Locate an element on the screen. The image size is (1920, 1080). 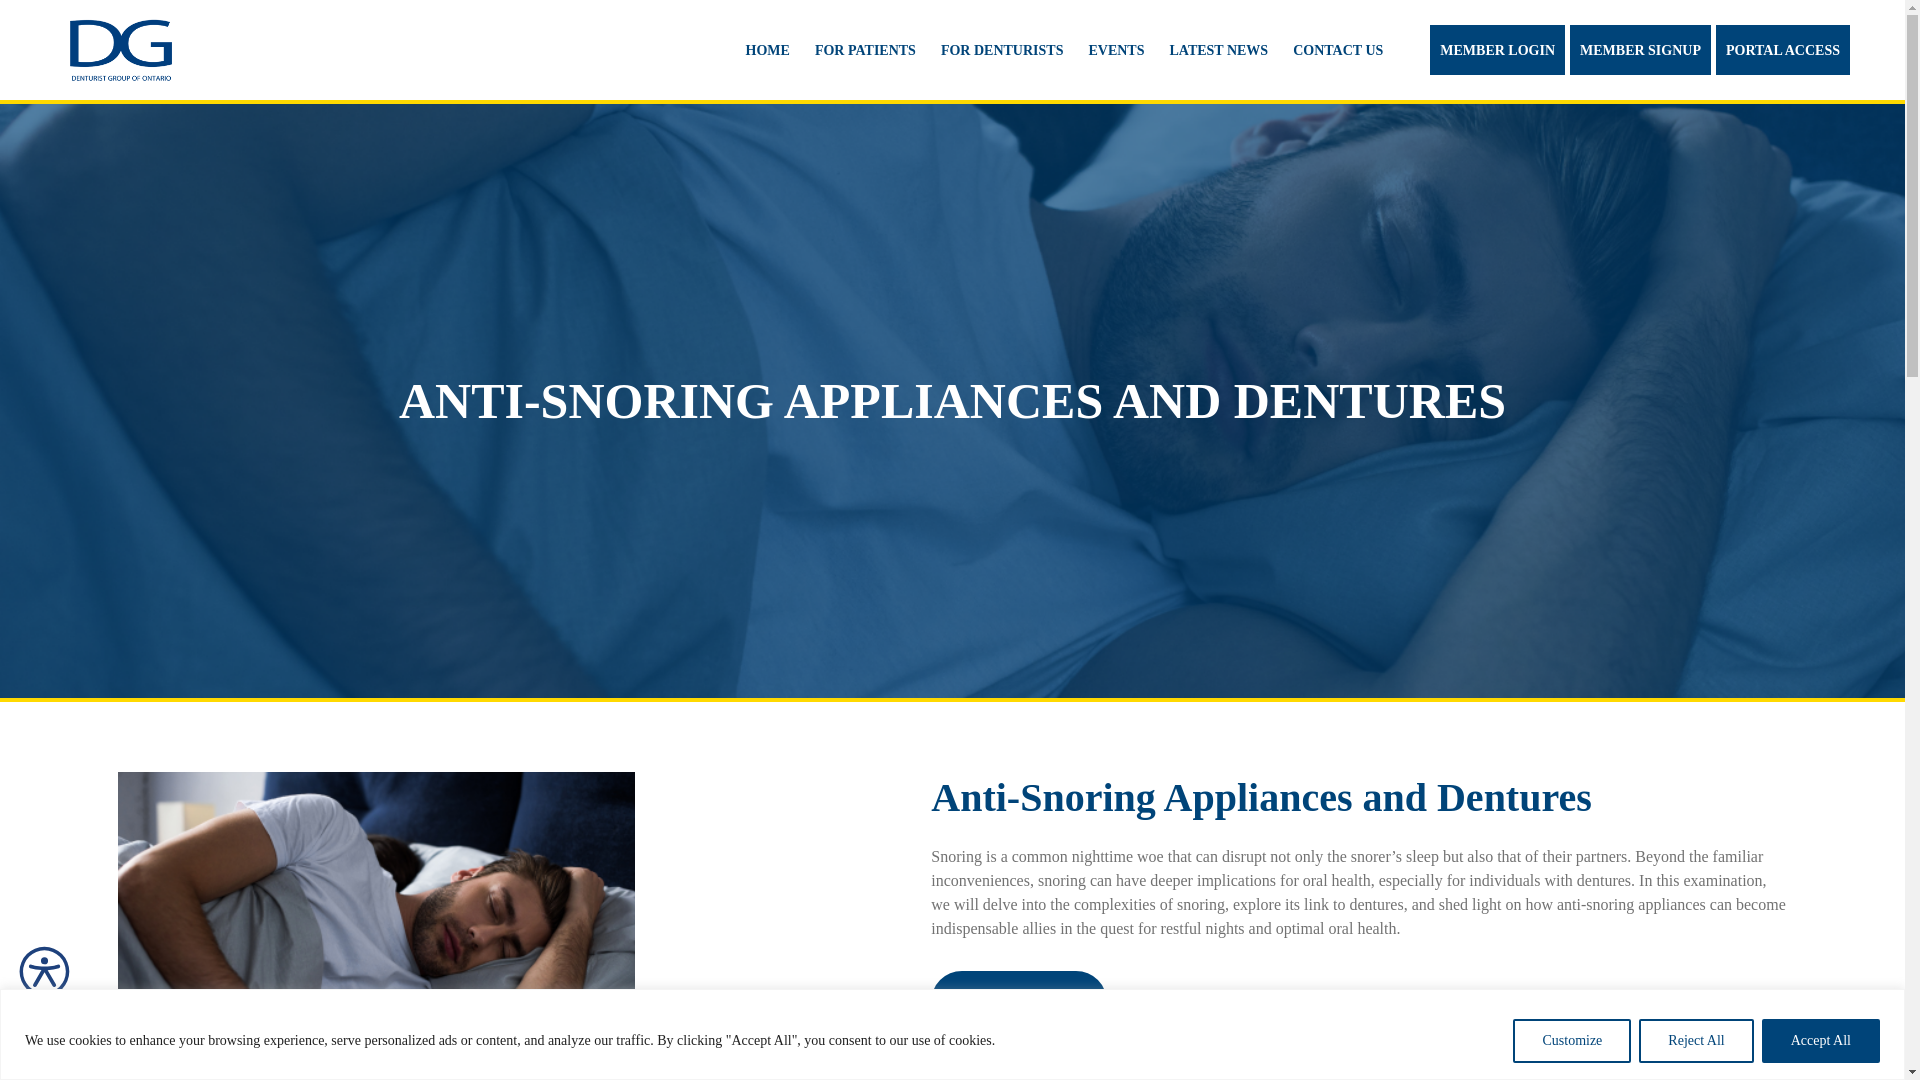
Customize is located at coordinates (1571, 1040).